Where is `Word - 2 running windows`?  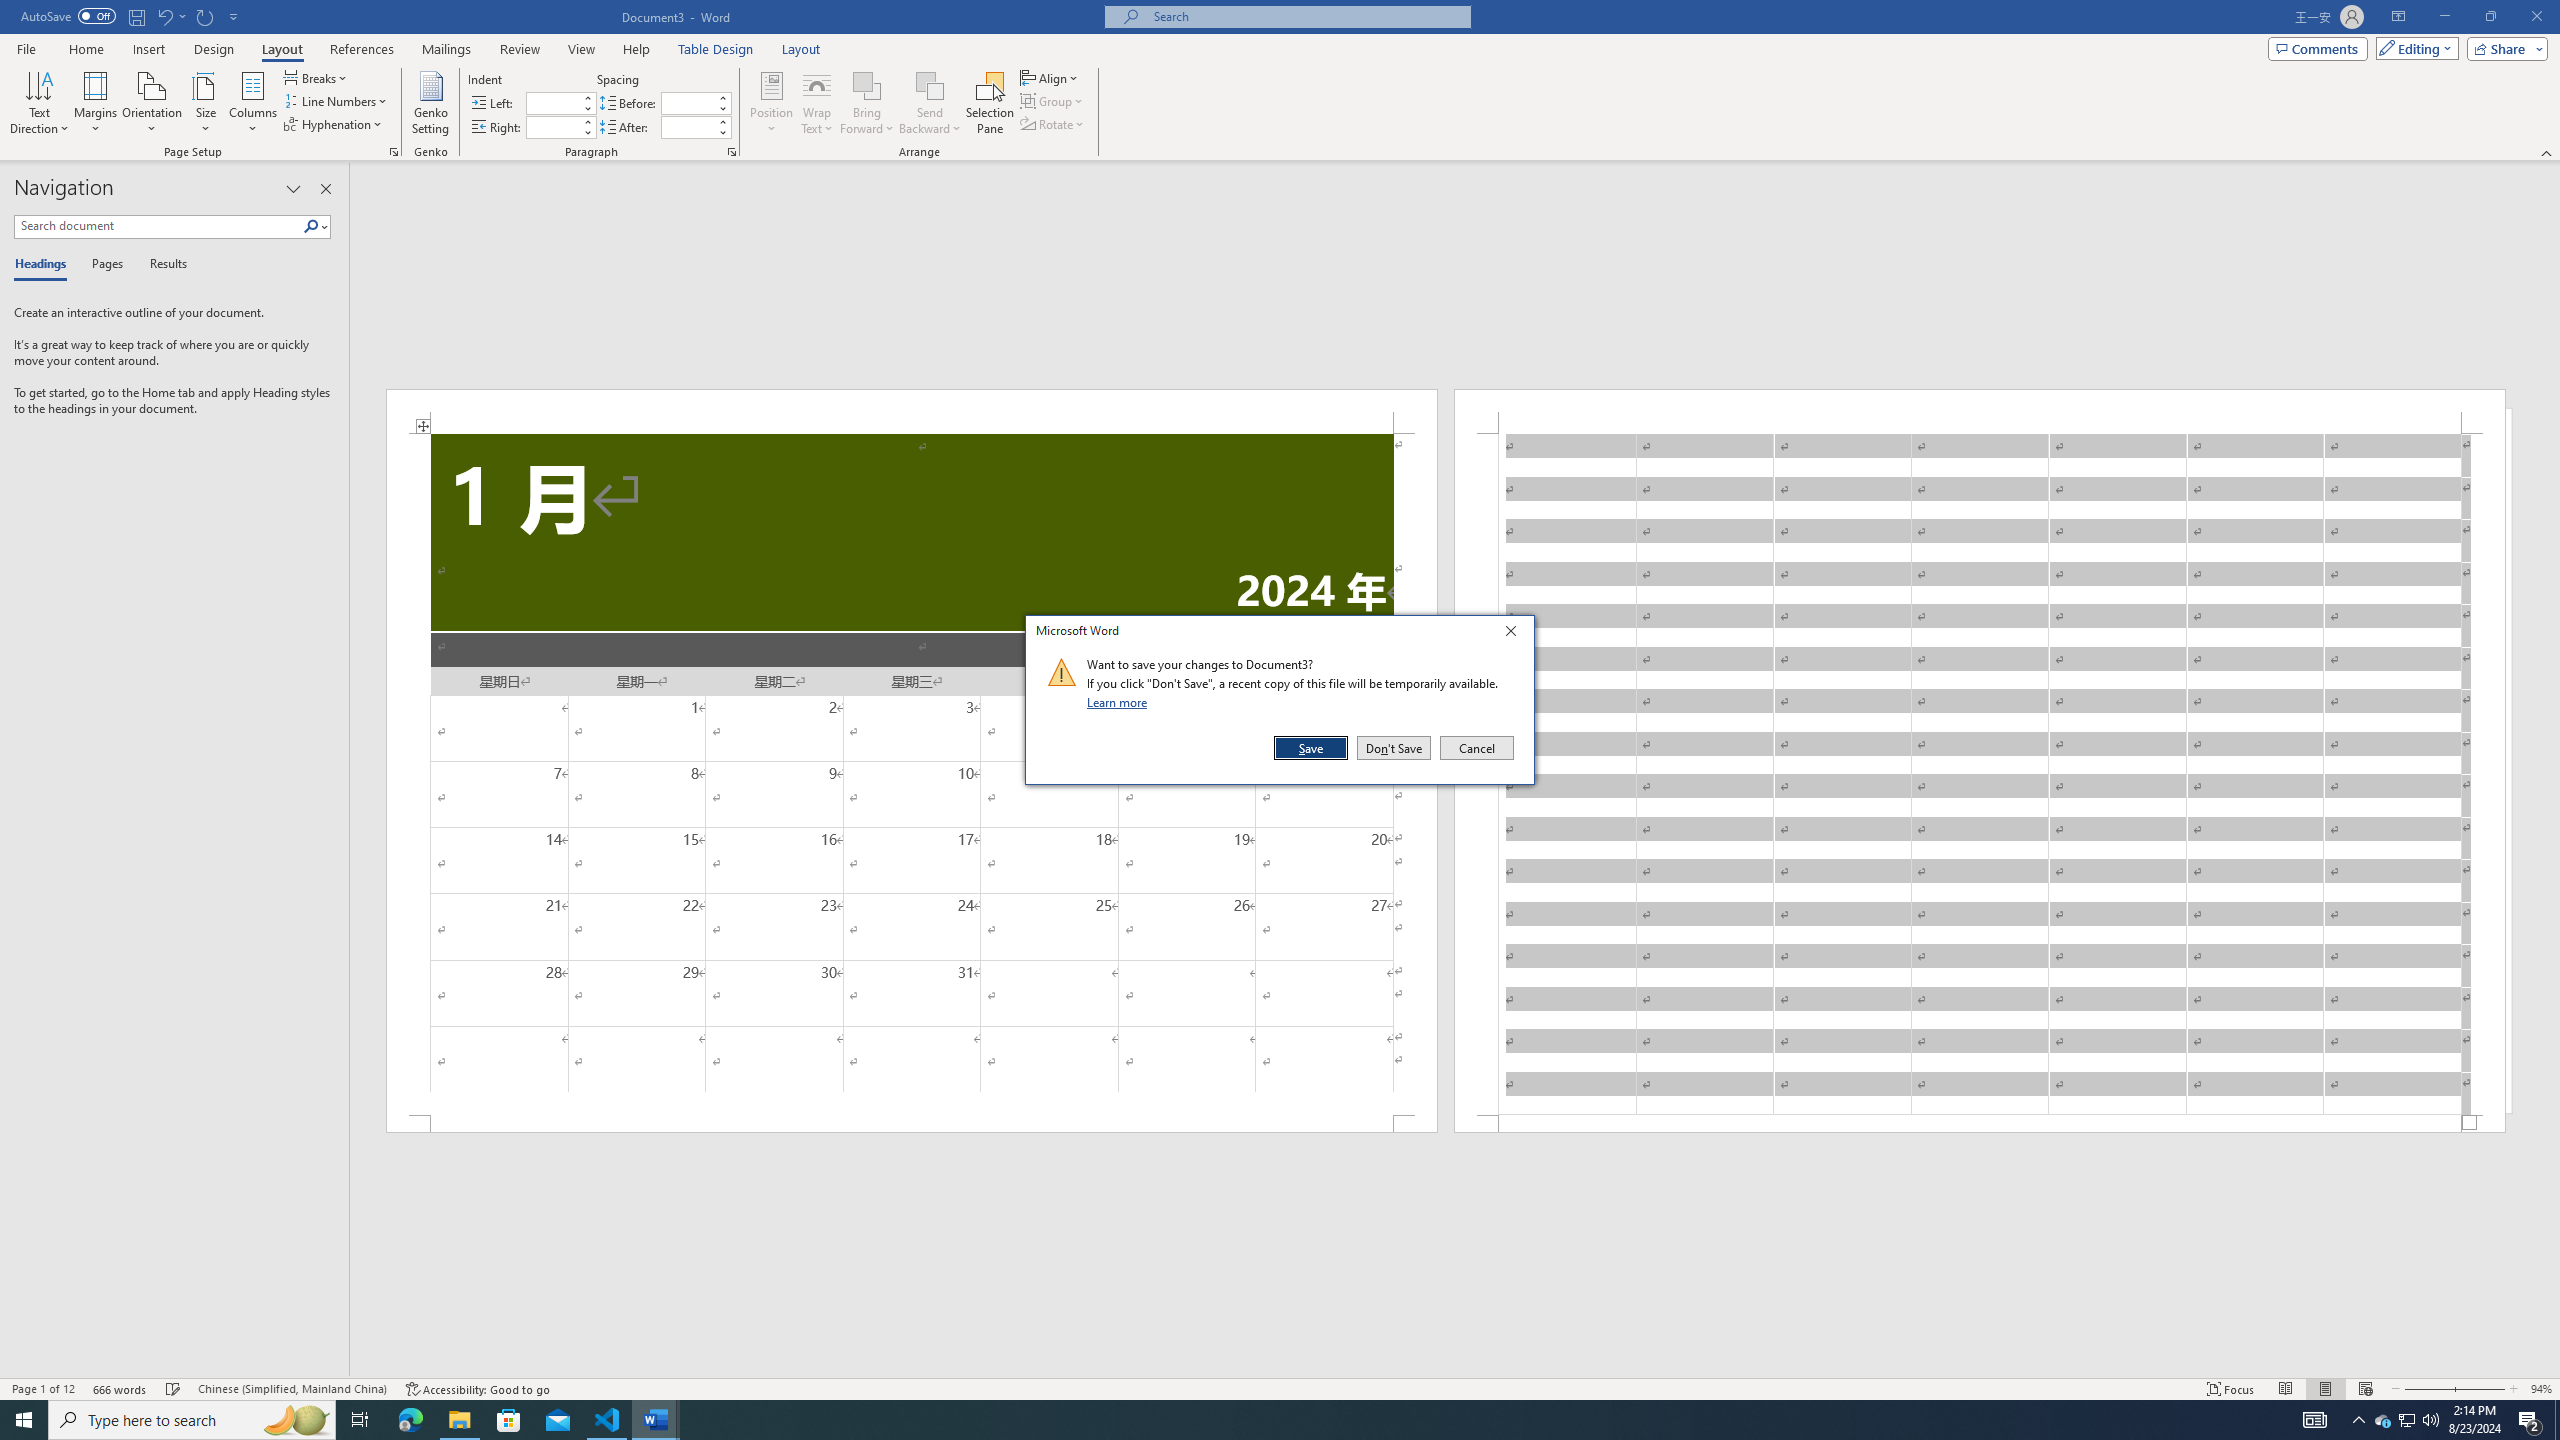
Word - 2 running windows is located at coordinates (656, 1420).